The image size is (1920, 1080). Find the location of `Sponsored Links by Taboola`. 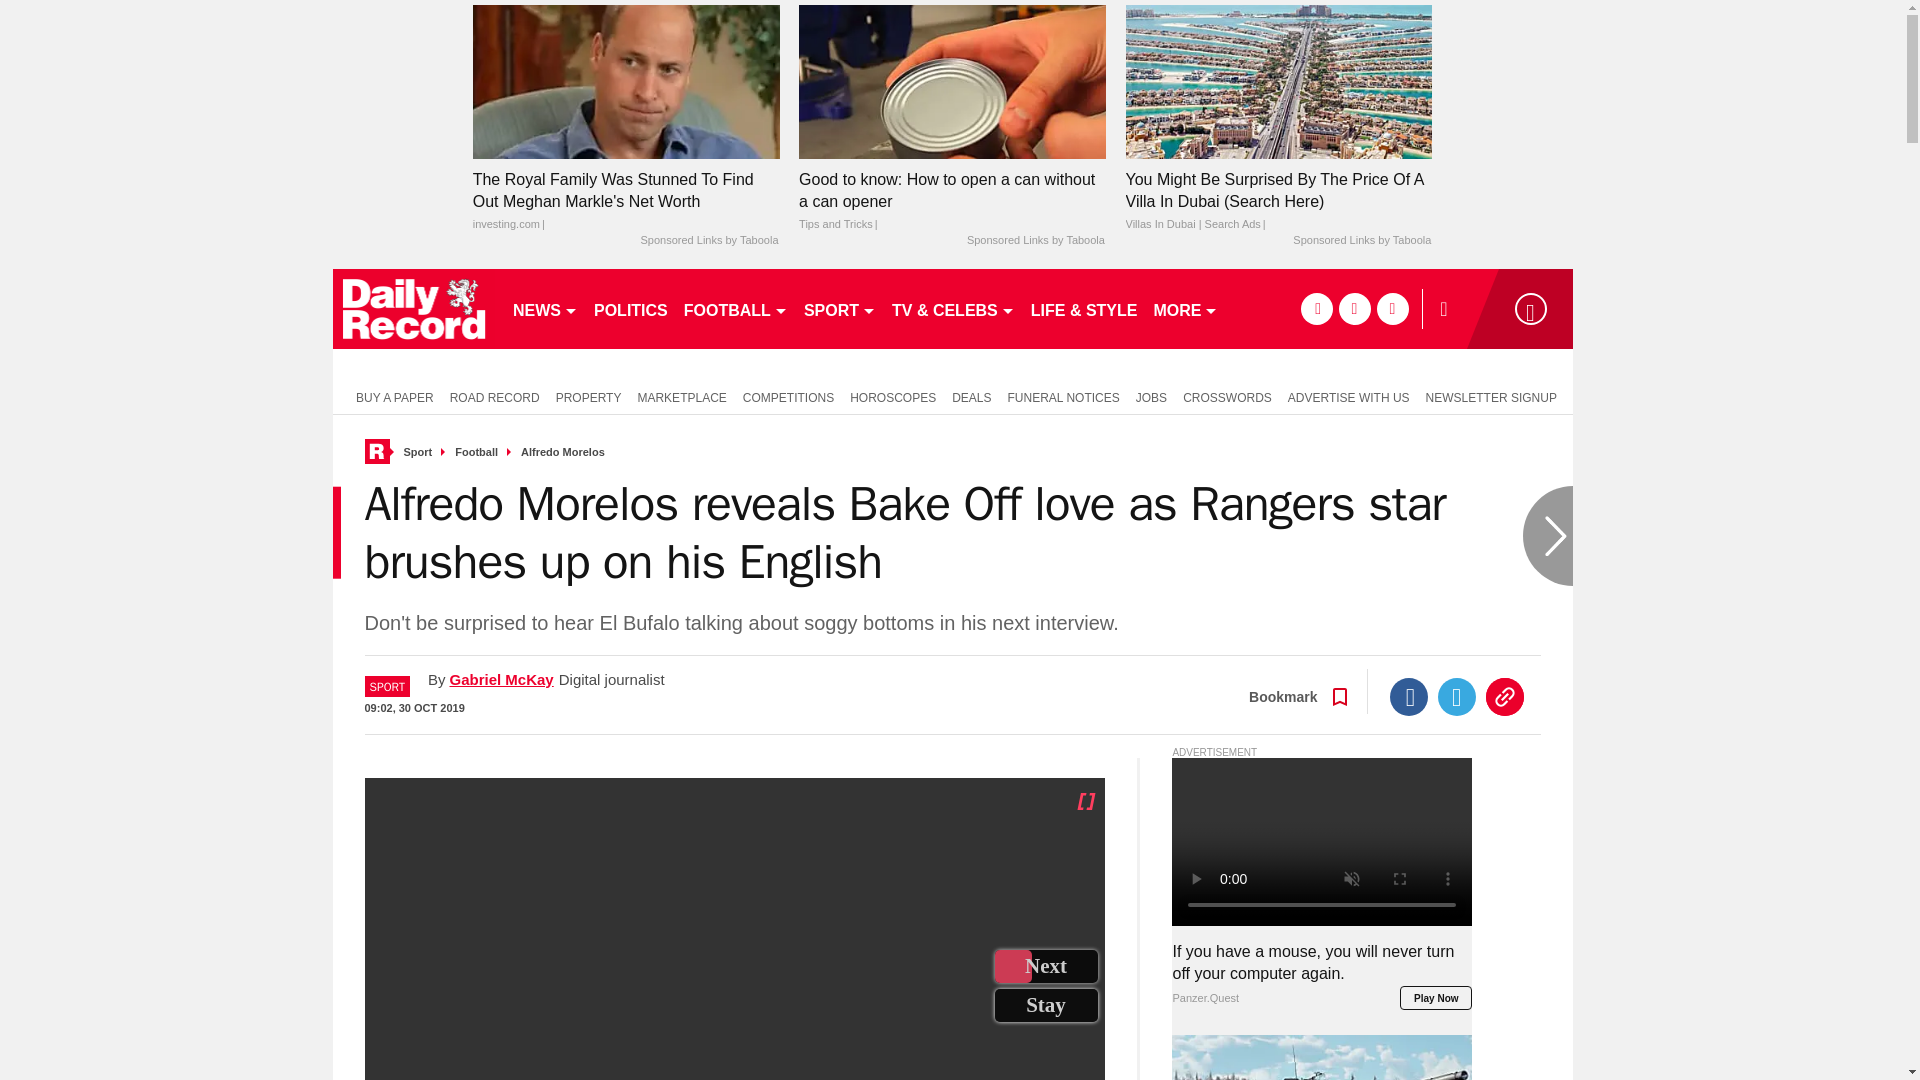

Sponsored Links by Taboola is located at coordinates (708, 241).